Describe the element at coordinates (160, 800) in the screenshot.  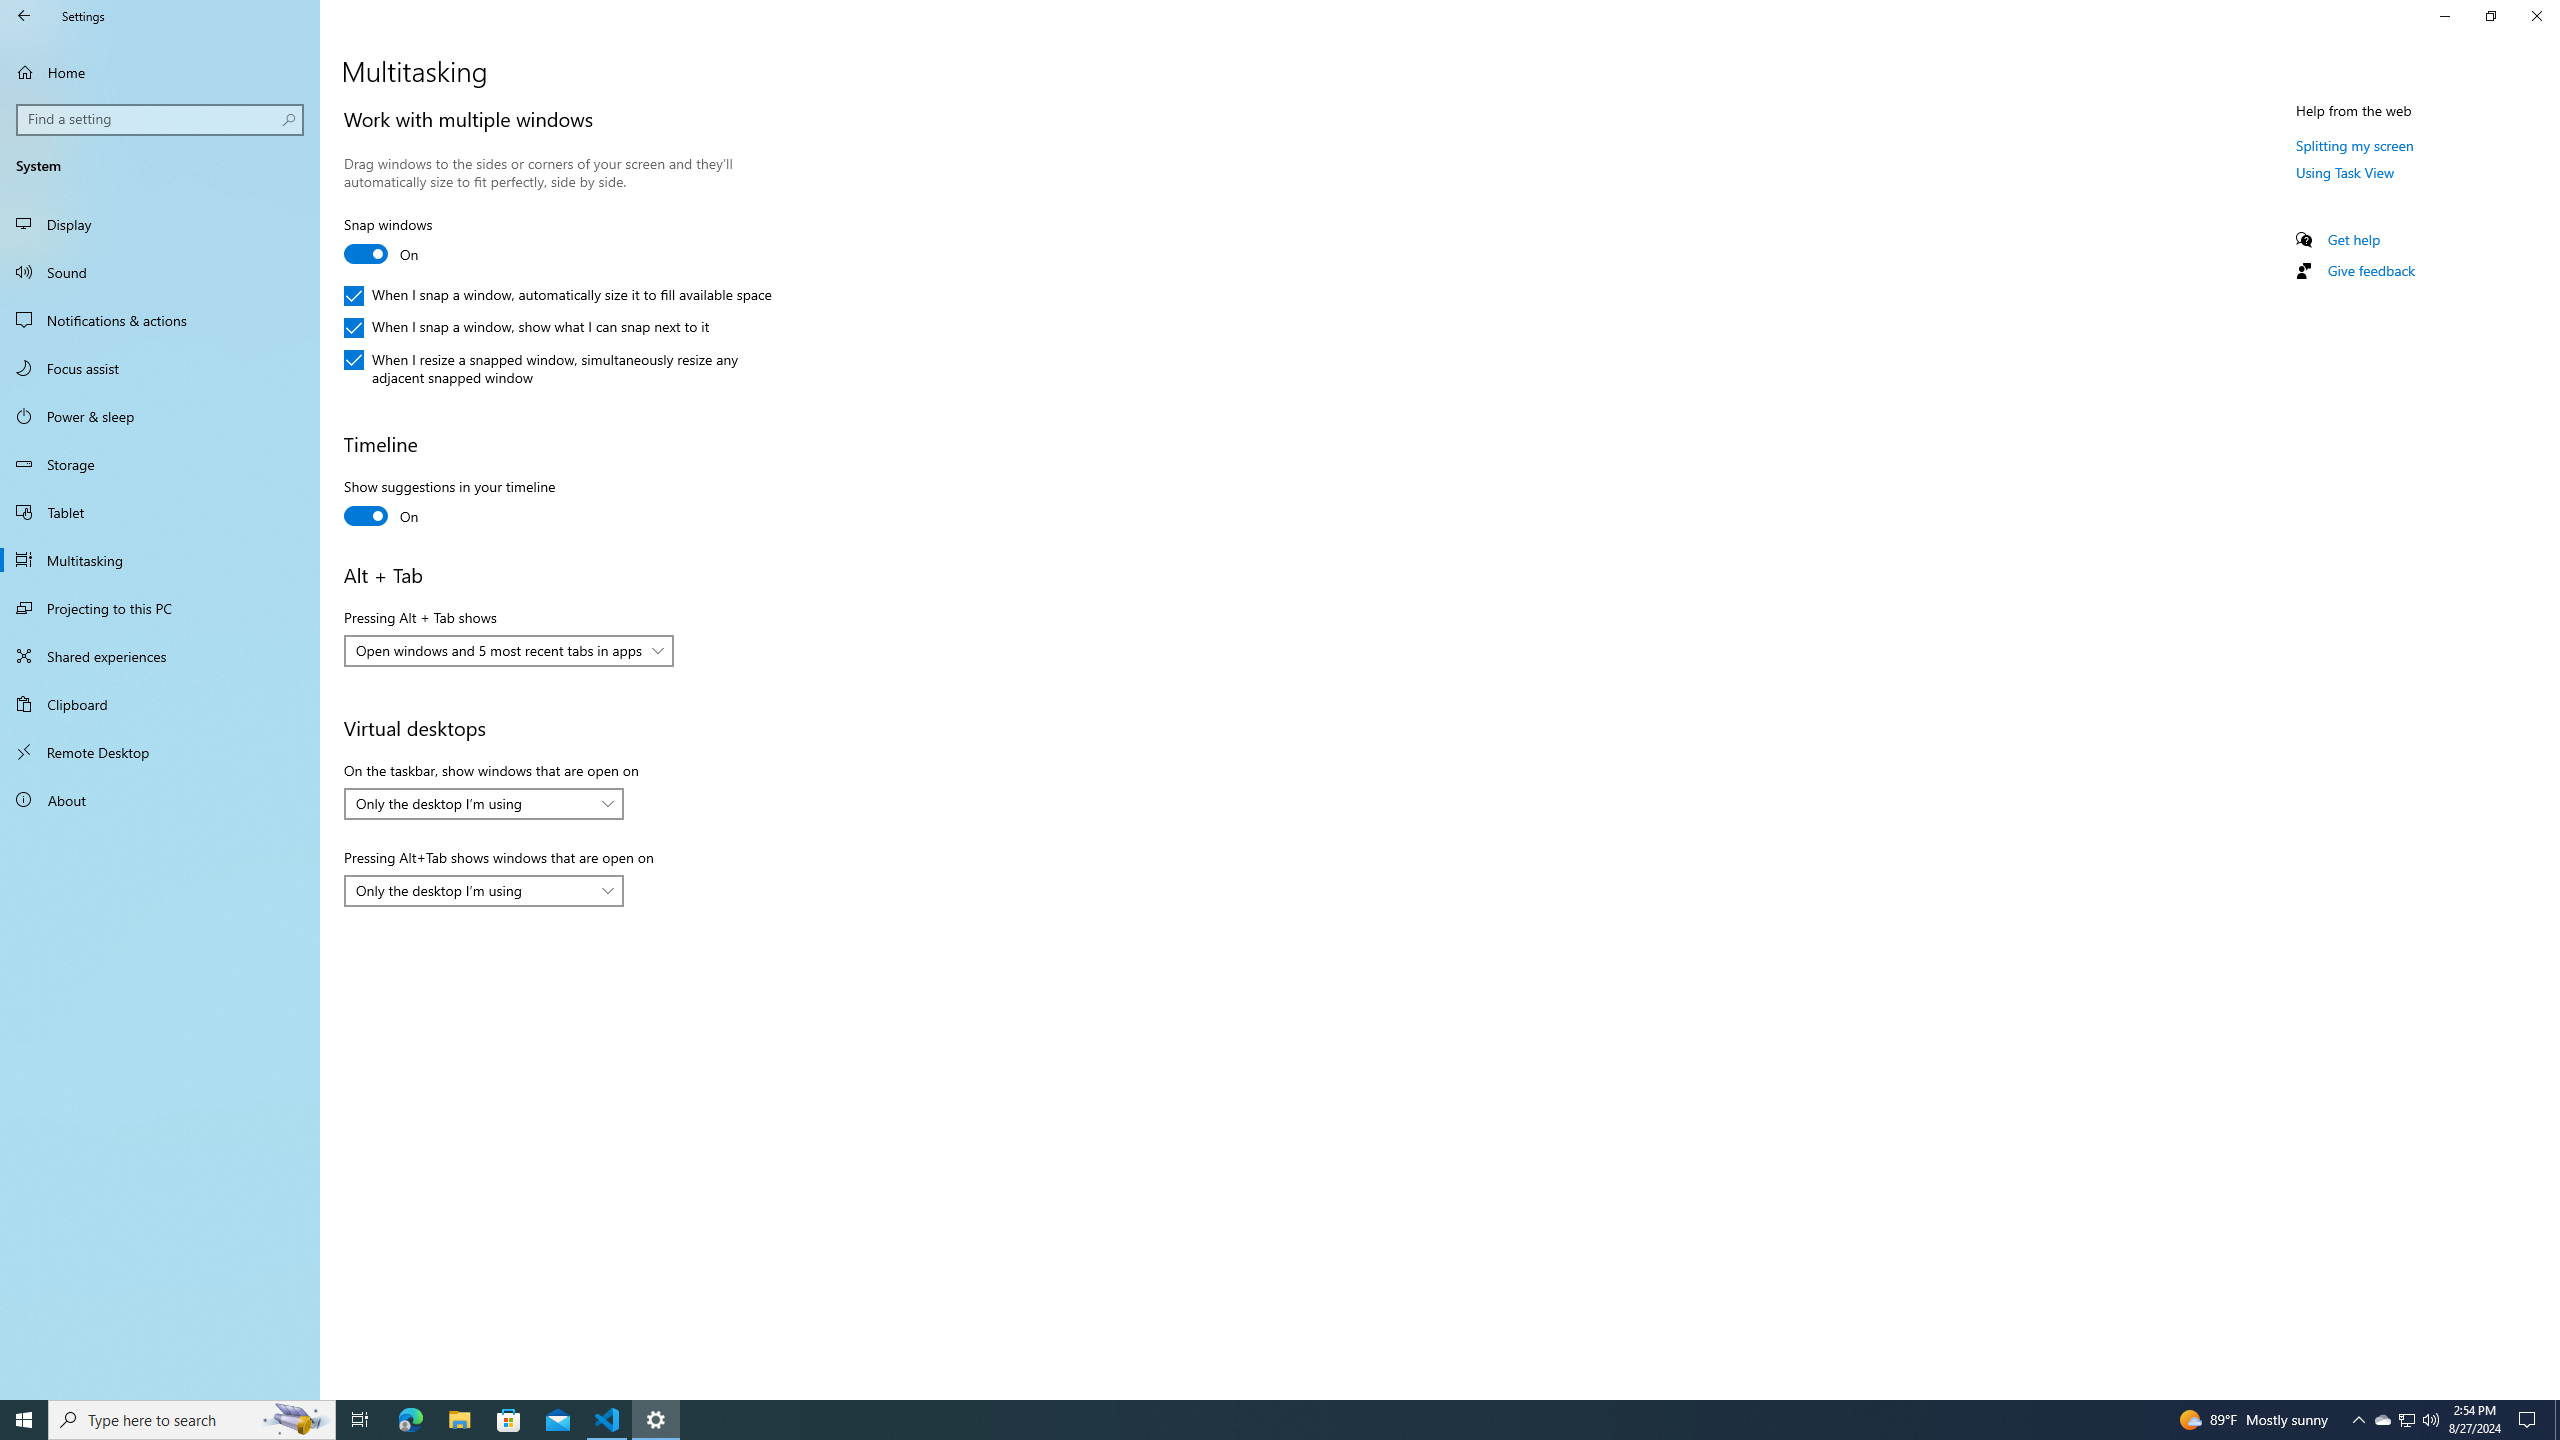
I see `About` at that location.